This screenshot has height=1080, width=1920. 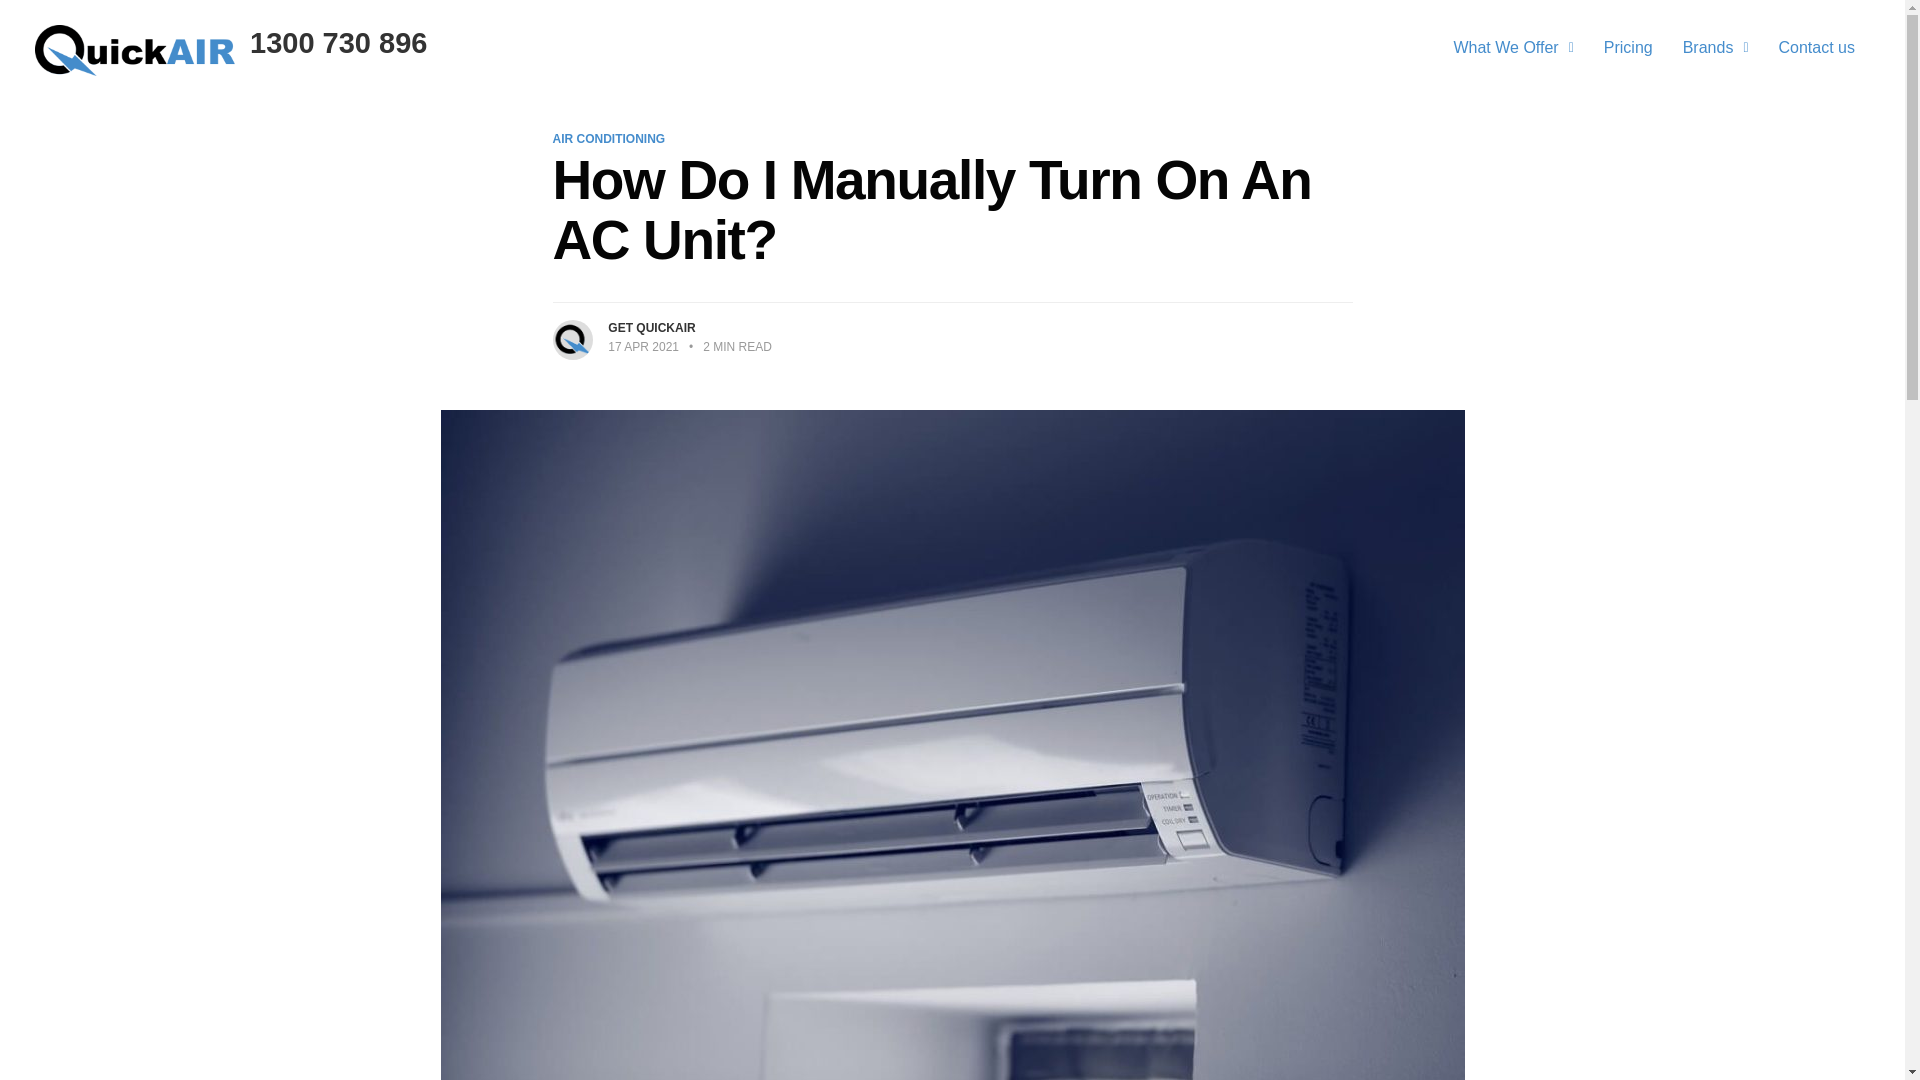 I want to click on What We Offer, so click(x=1512, y=48).